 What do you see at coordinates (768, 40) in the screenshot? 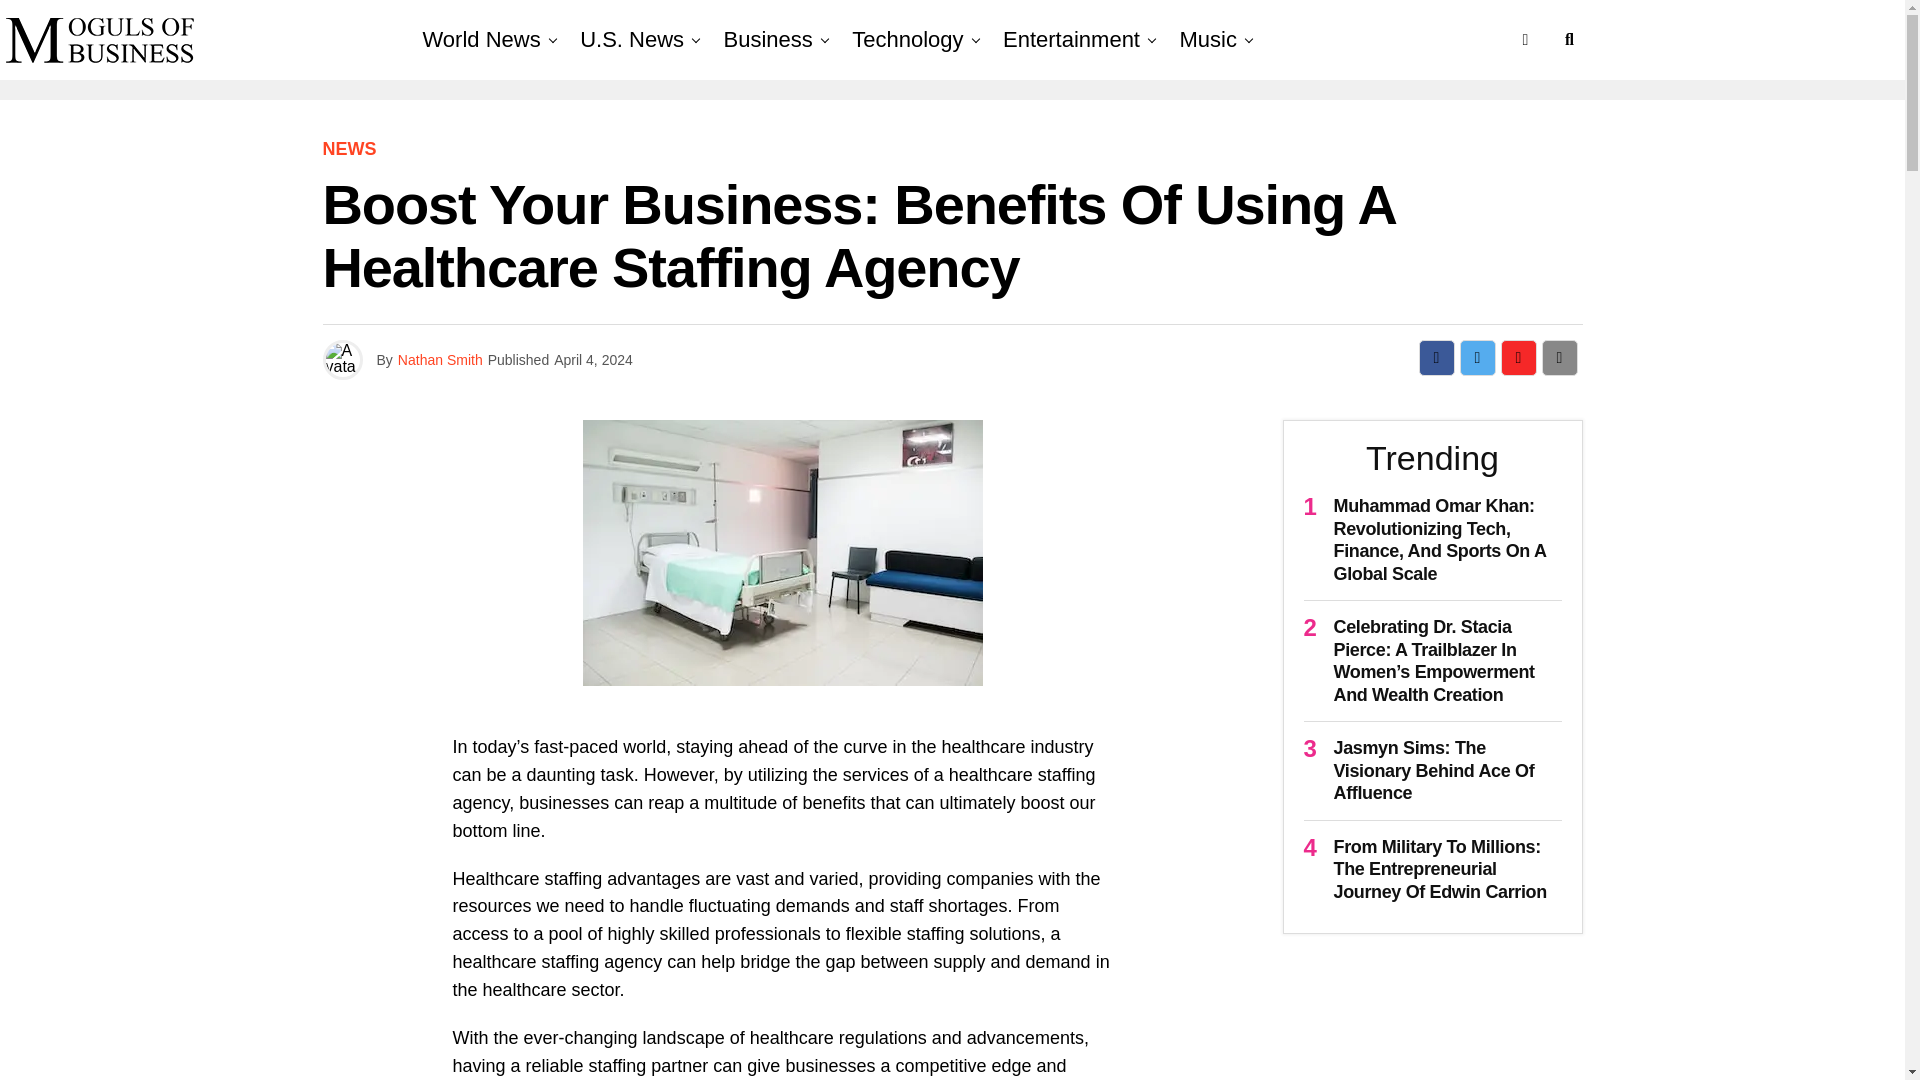
I see `Business` at bounding box center [768, 40].